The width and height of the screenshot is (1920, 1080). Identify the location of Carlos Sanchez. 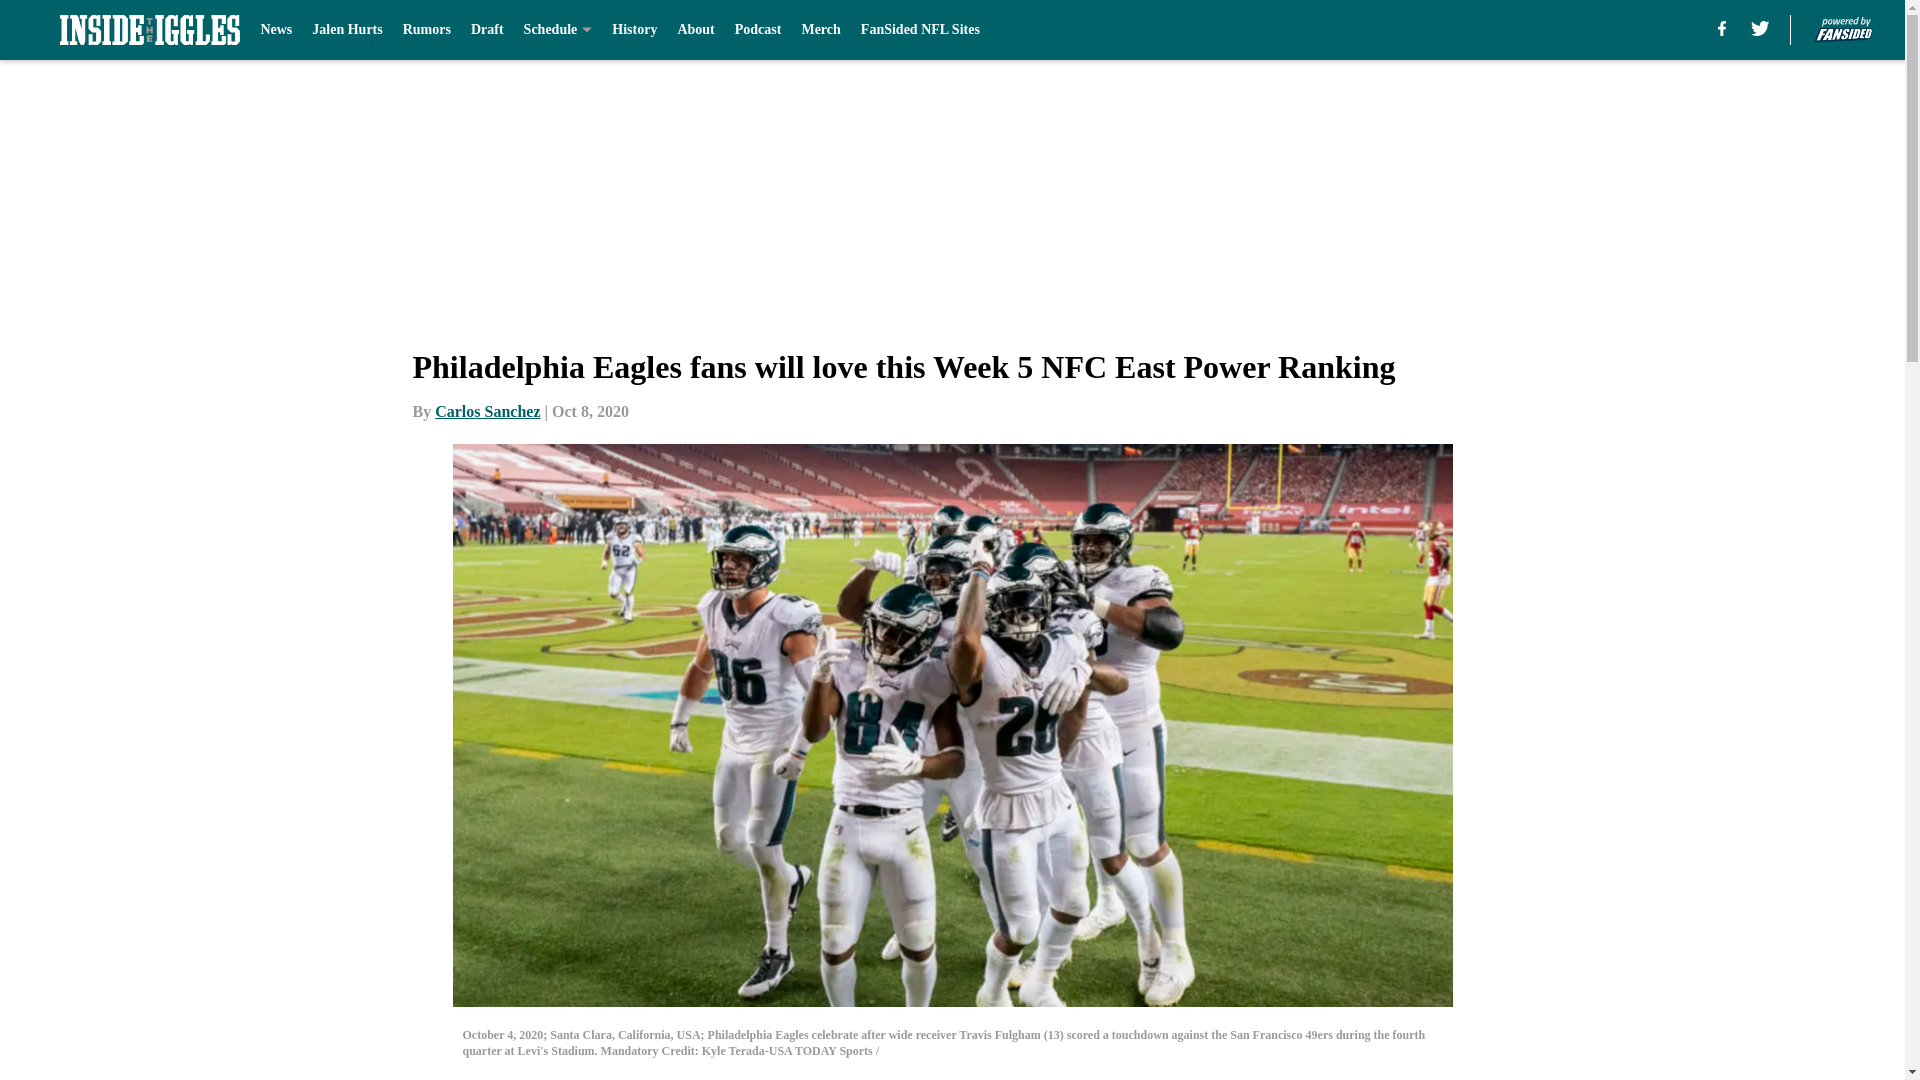
(487, 411).